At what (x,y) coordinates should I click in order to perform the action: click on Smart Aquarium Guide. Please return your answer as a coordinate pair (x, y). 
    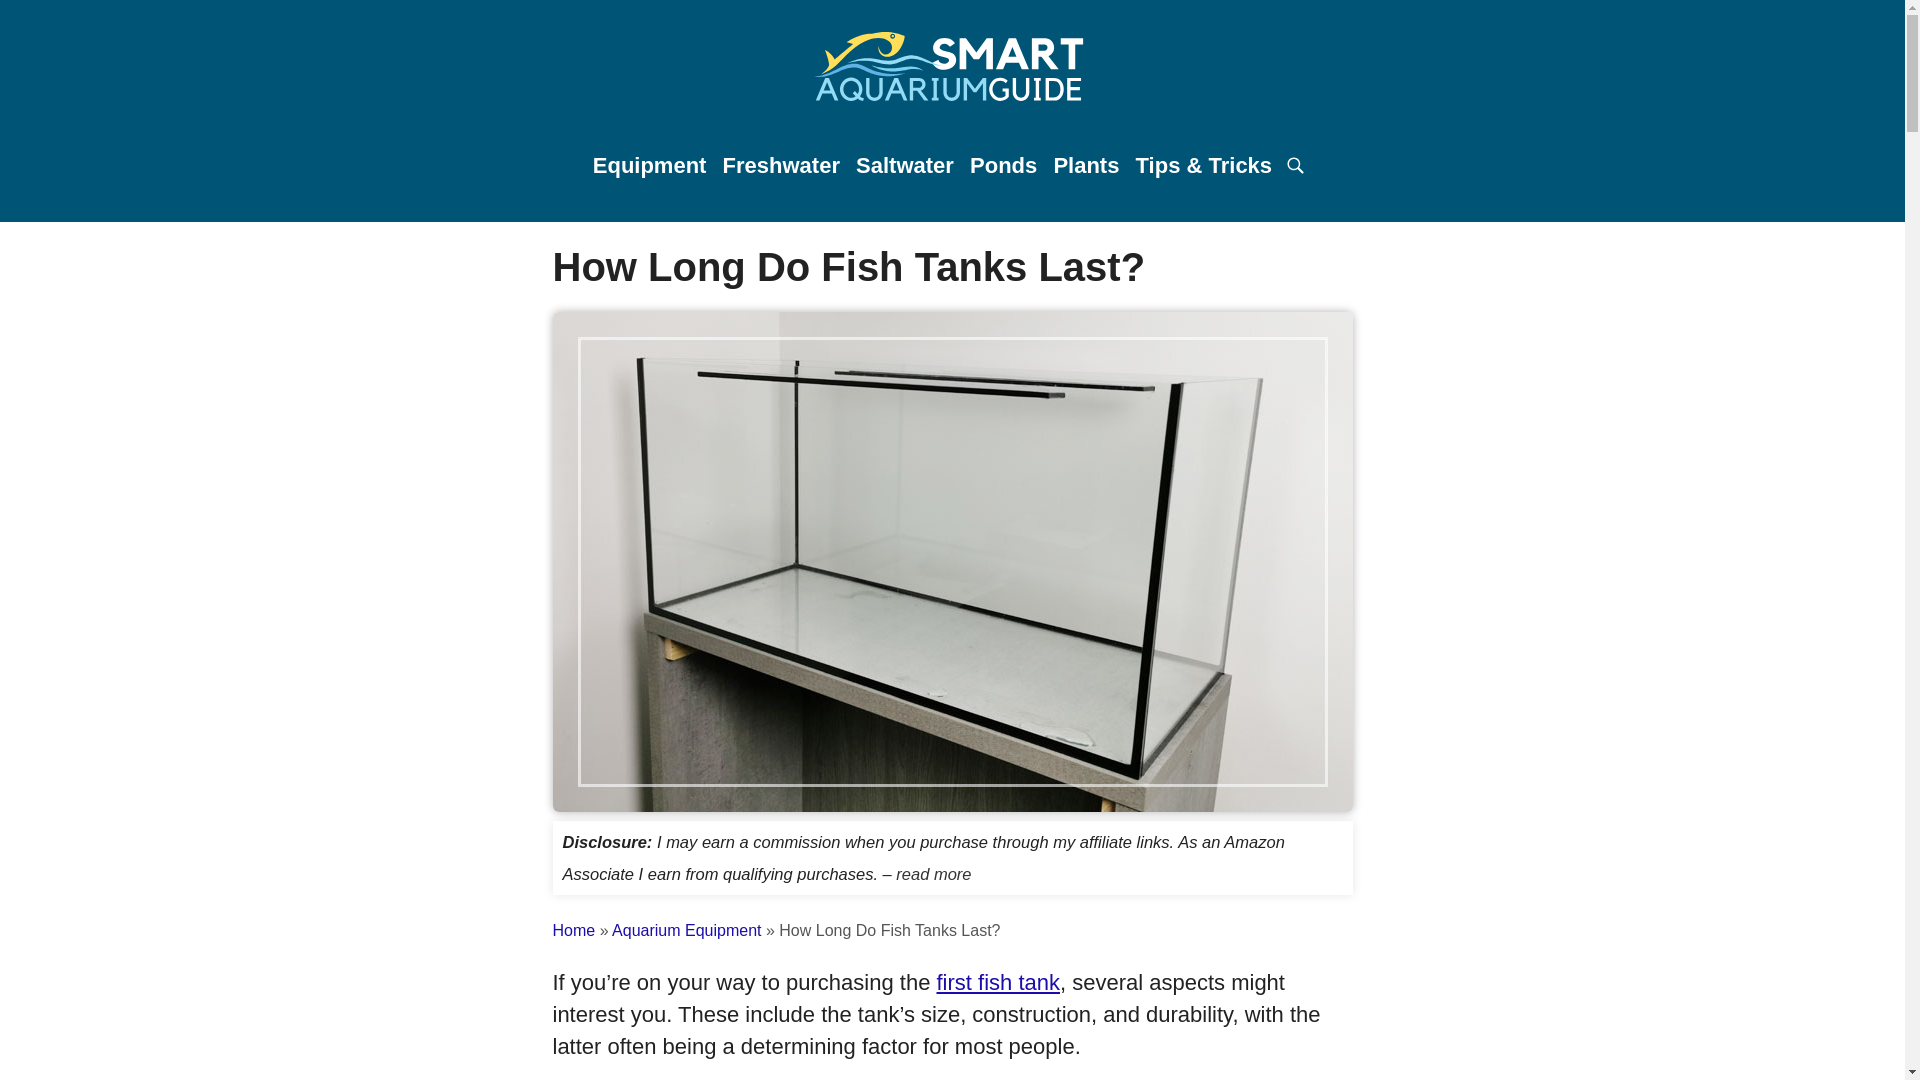
    Looking at the image, I should click on (952, 70).